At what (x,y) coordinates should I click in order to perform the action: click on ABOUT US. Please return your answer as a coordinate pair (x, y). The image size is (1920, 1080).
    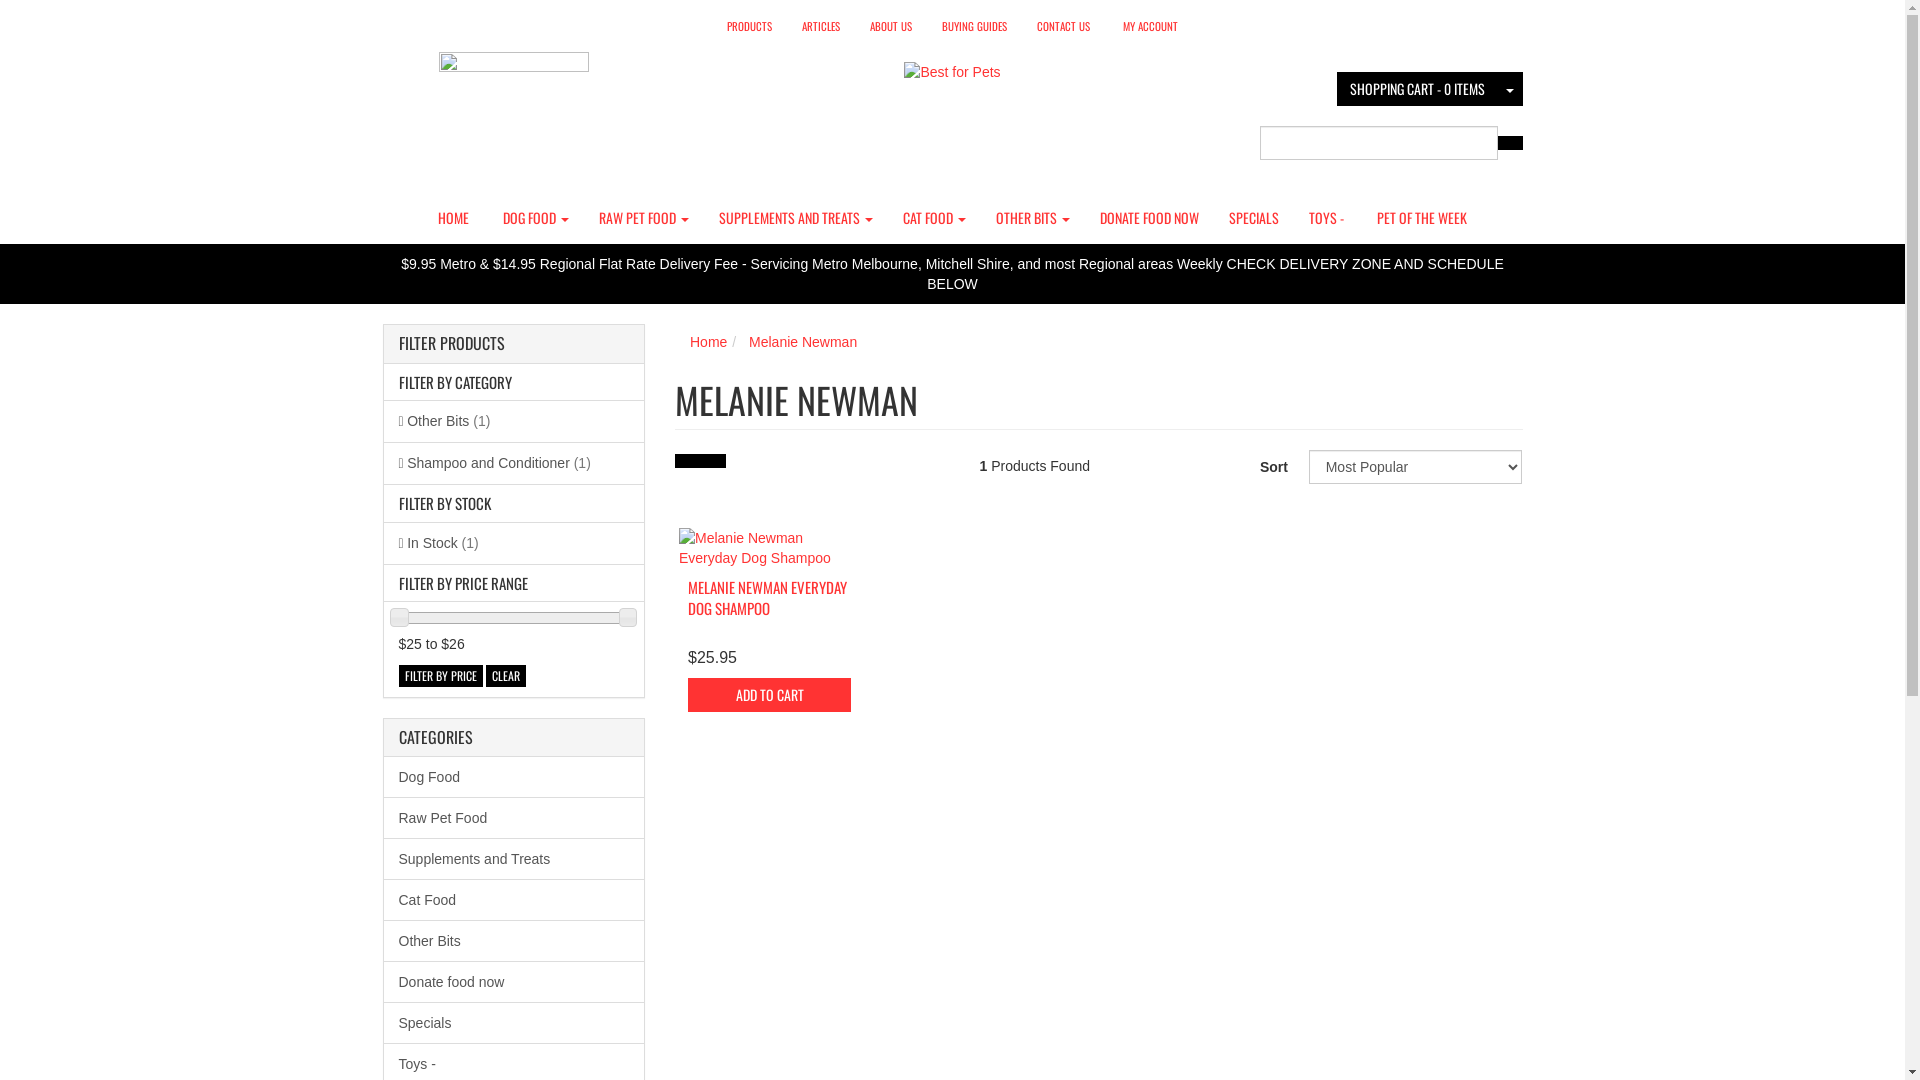
    Looking at the image, I should click on (891, 26).